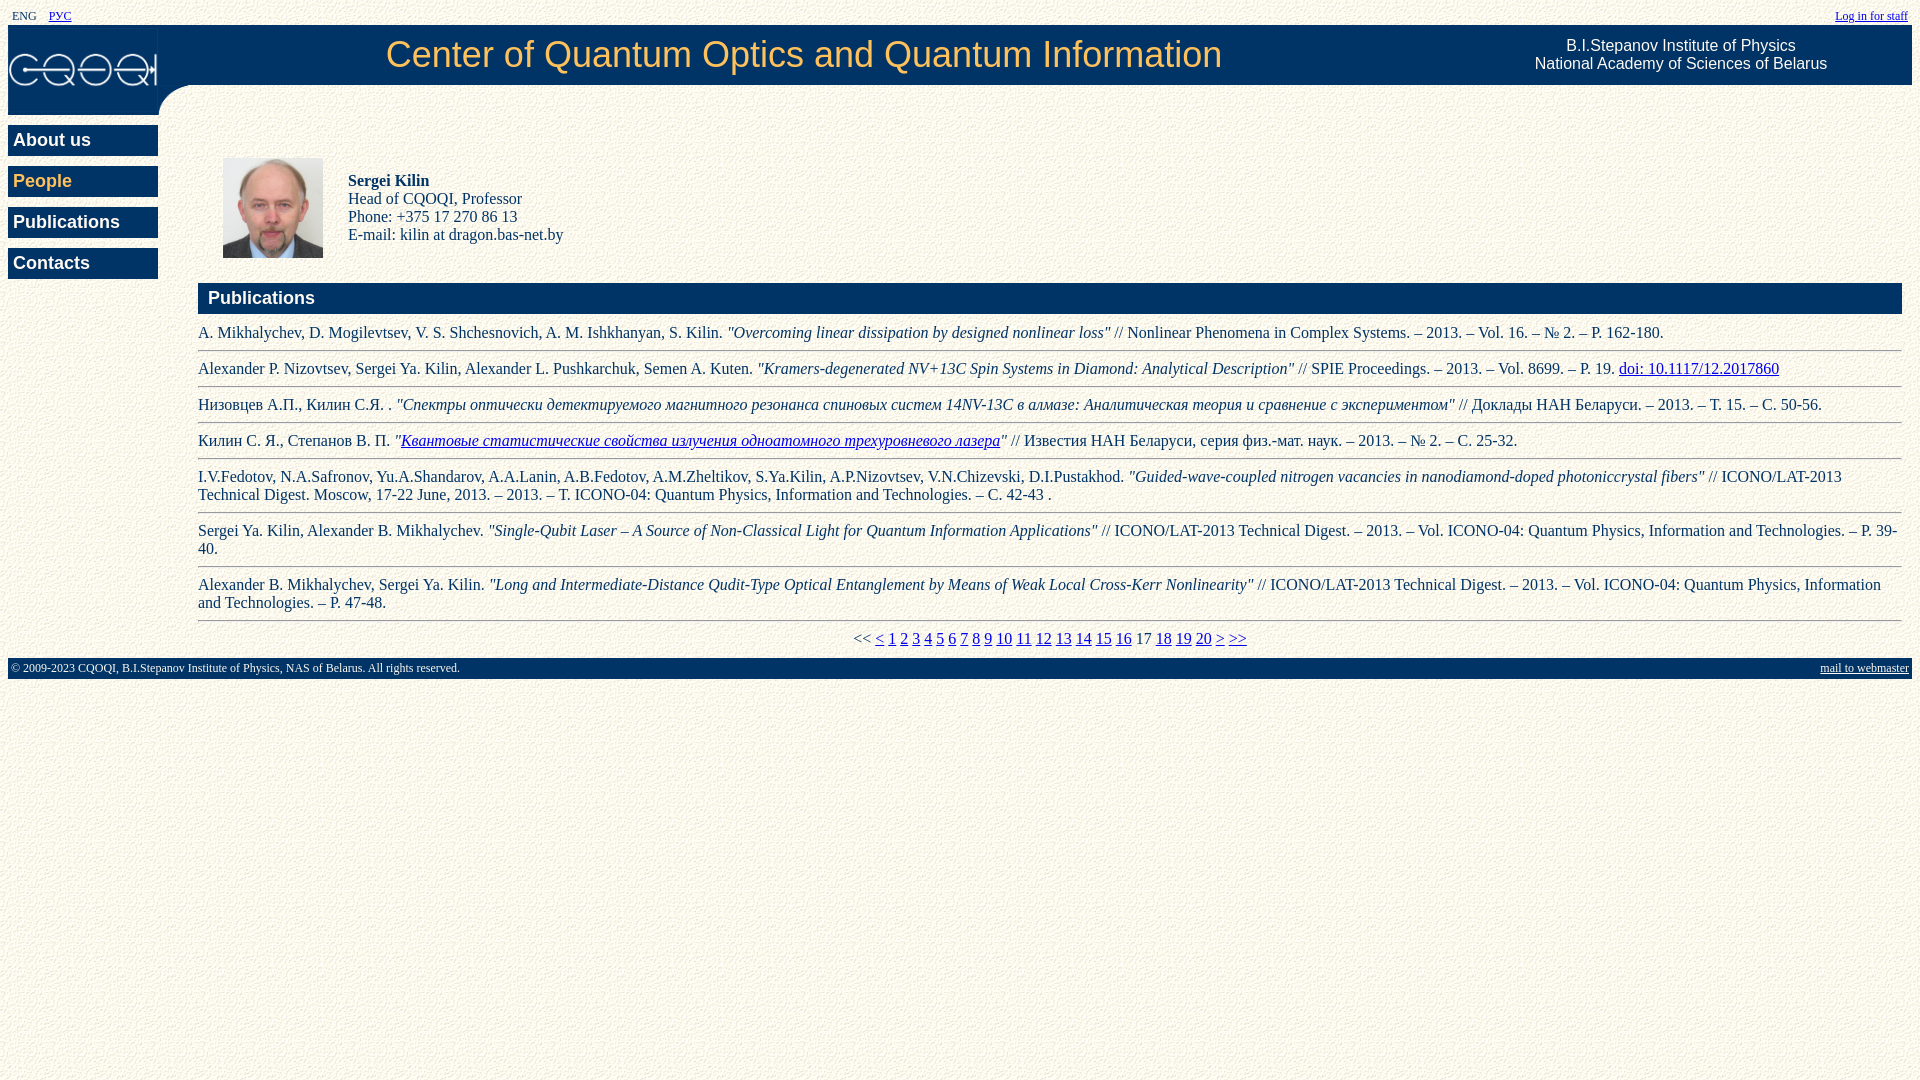 This screenshot has height=1080, width=1920. Describe the element at coordinates (1238, 638) in the screenshot. I see `>>` at that location.